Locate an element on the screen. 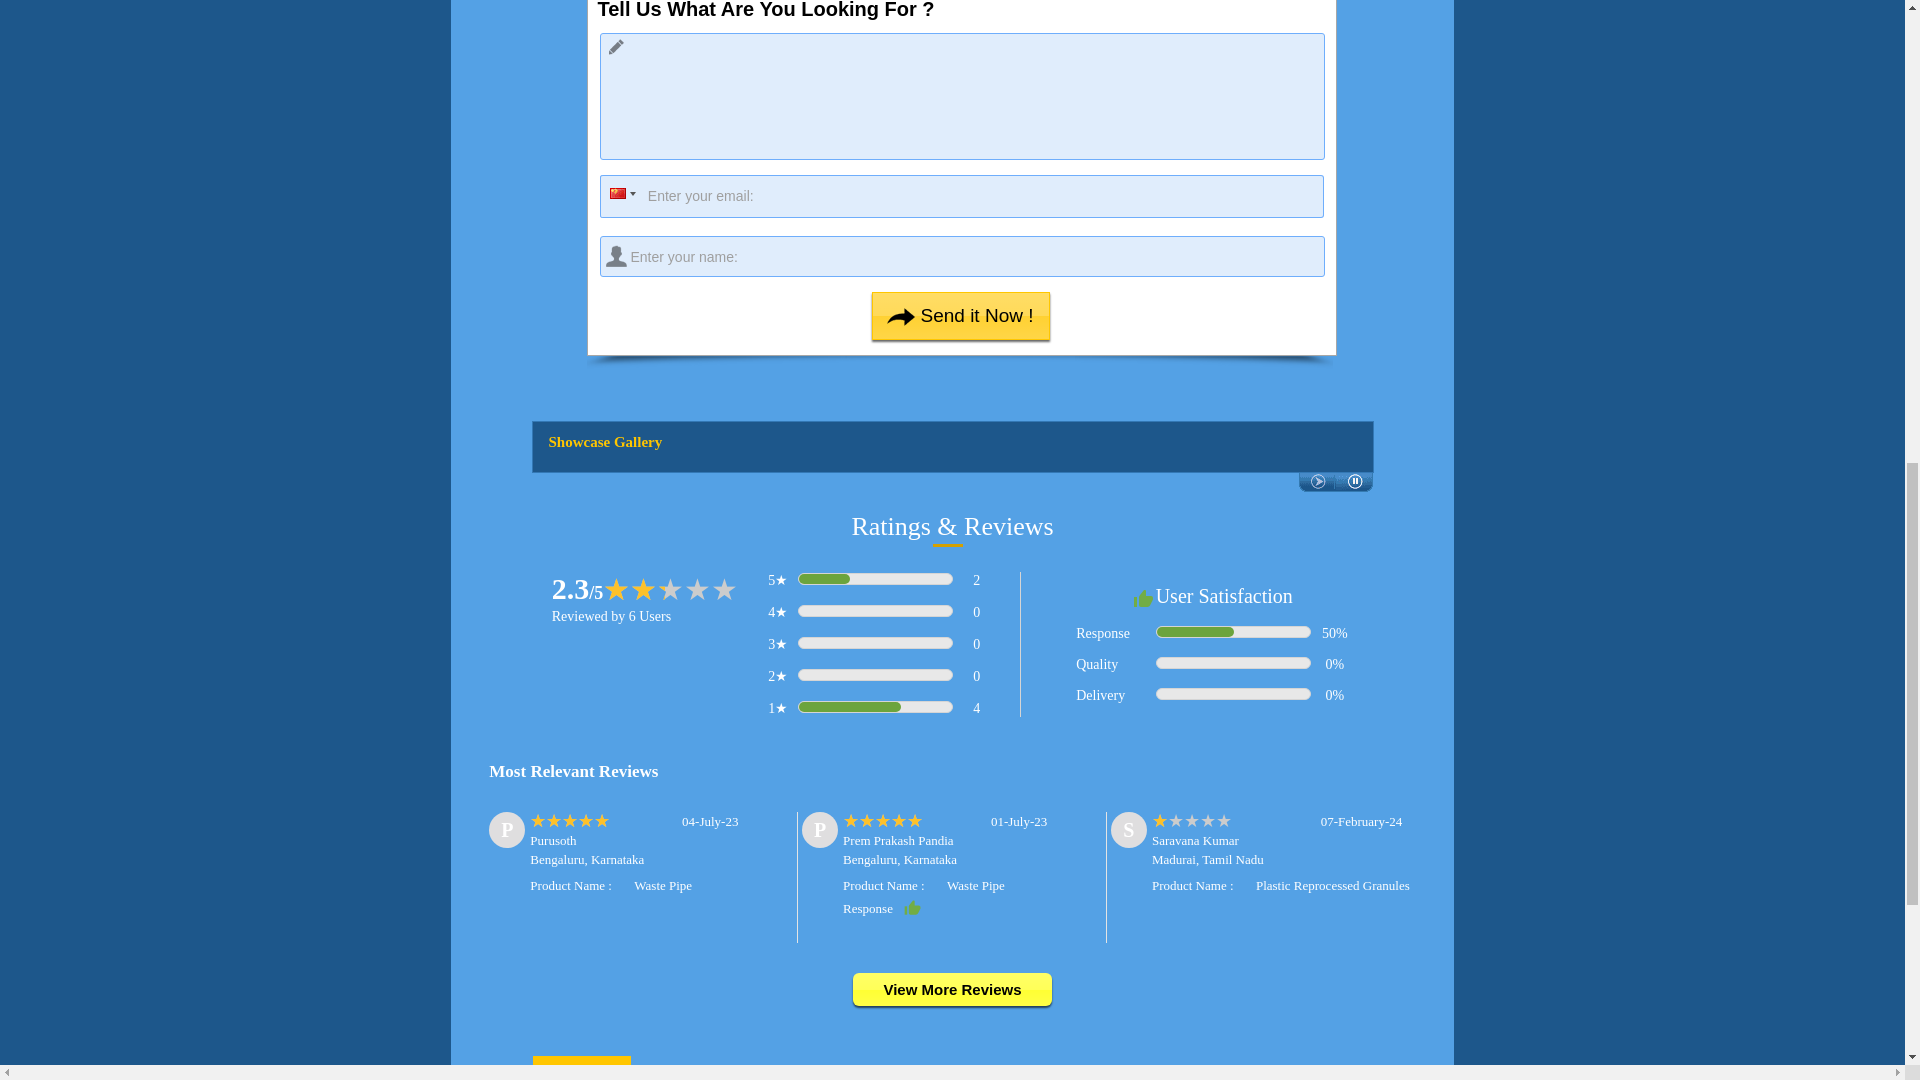 Image resolution: width=1920 pixels, height=1080 pixels. Contact Us is located at coordinates (580, 1072).